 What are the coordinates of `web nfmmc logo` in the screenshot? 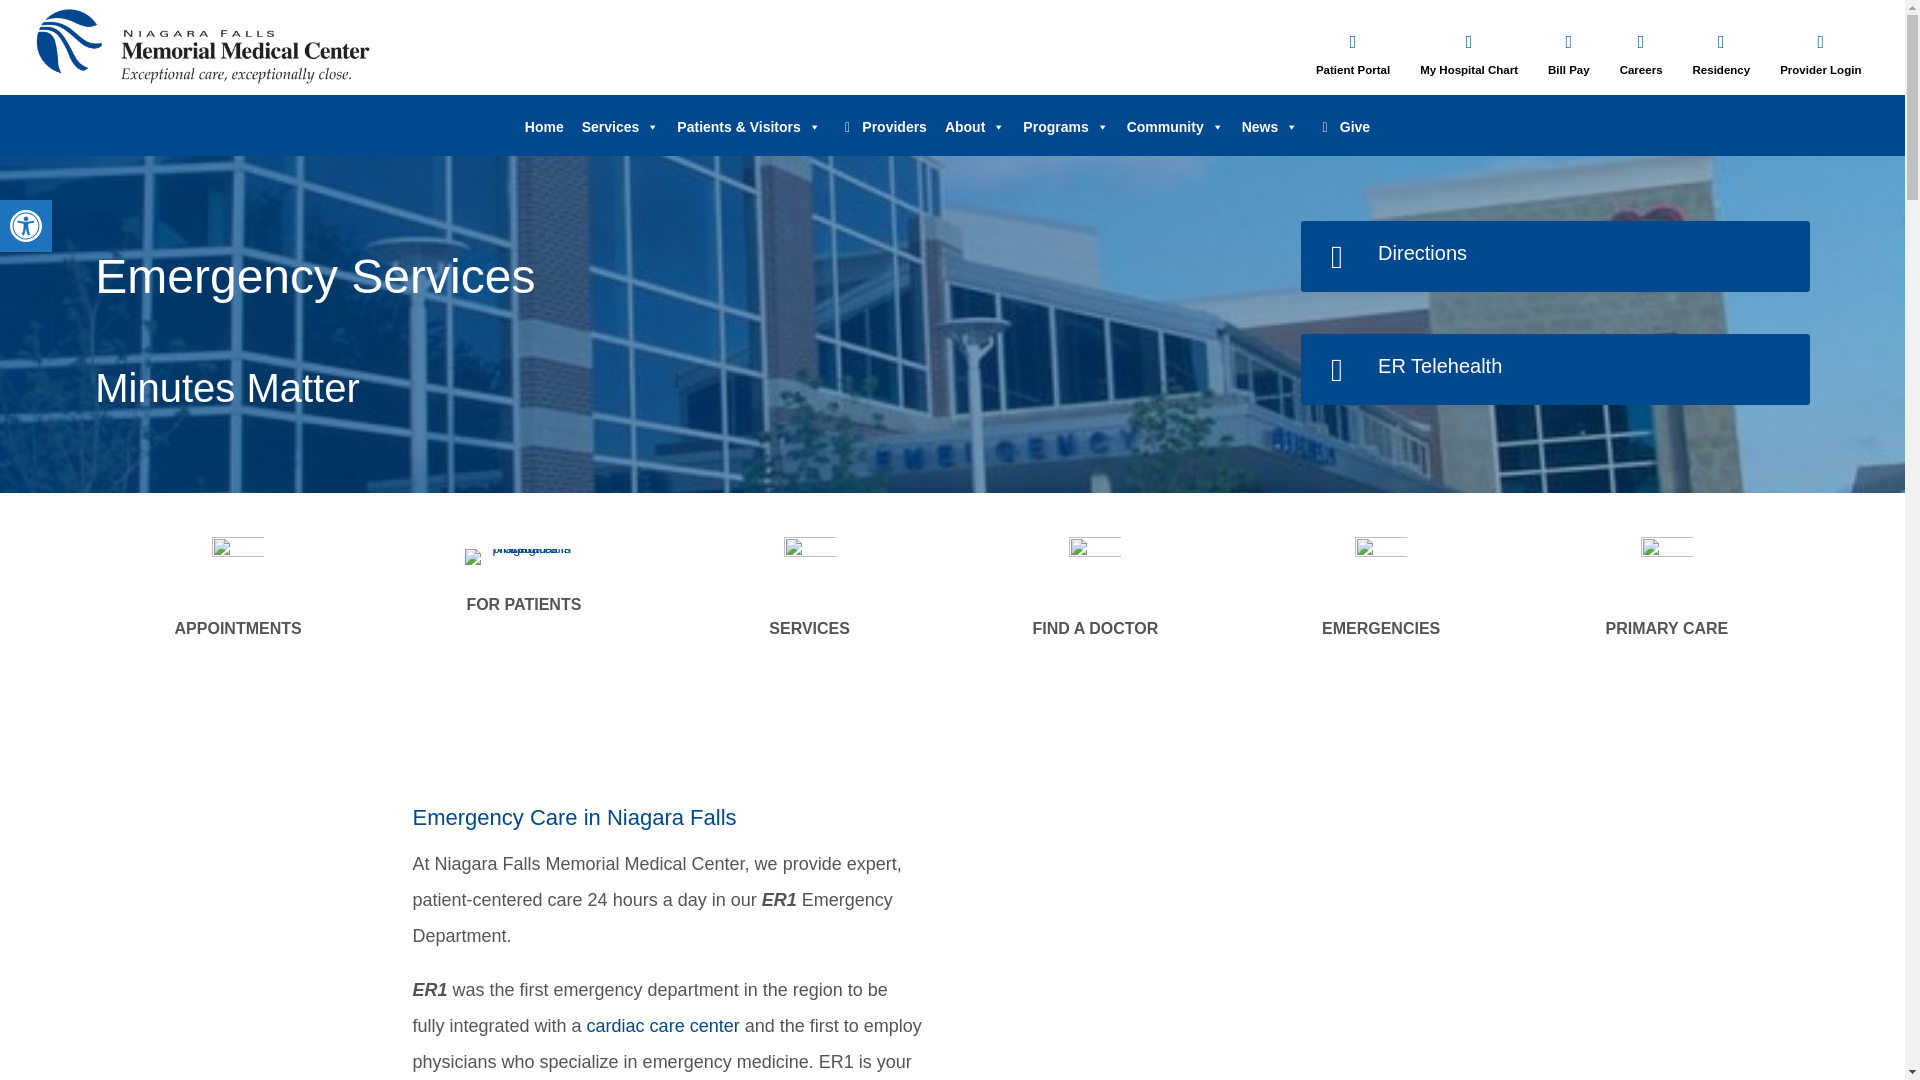 It's located at (203, 52).